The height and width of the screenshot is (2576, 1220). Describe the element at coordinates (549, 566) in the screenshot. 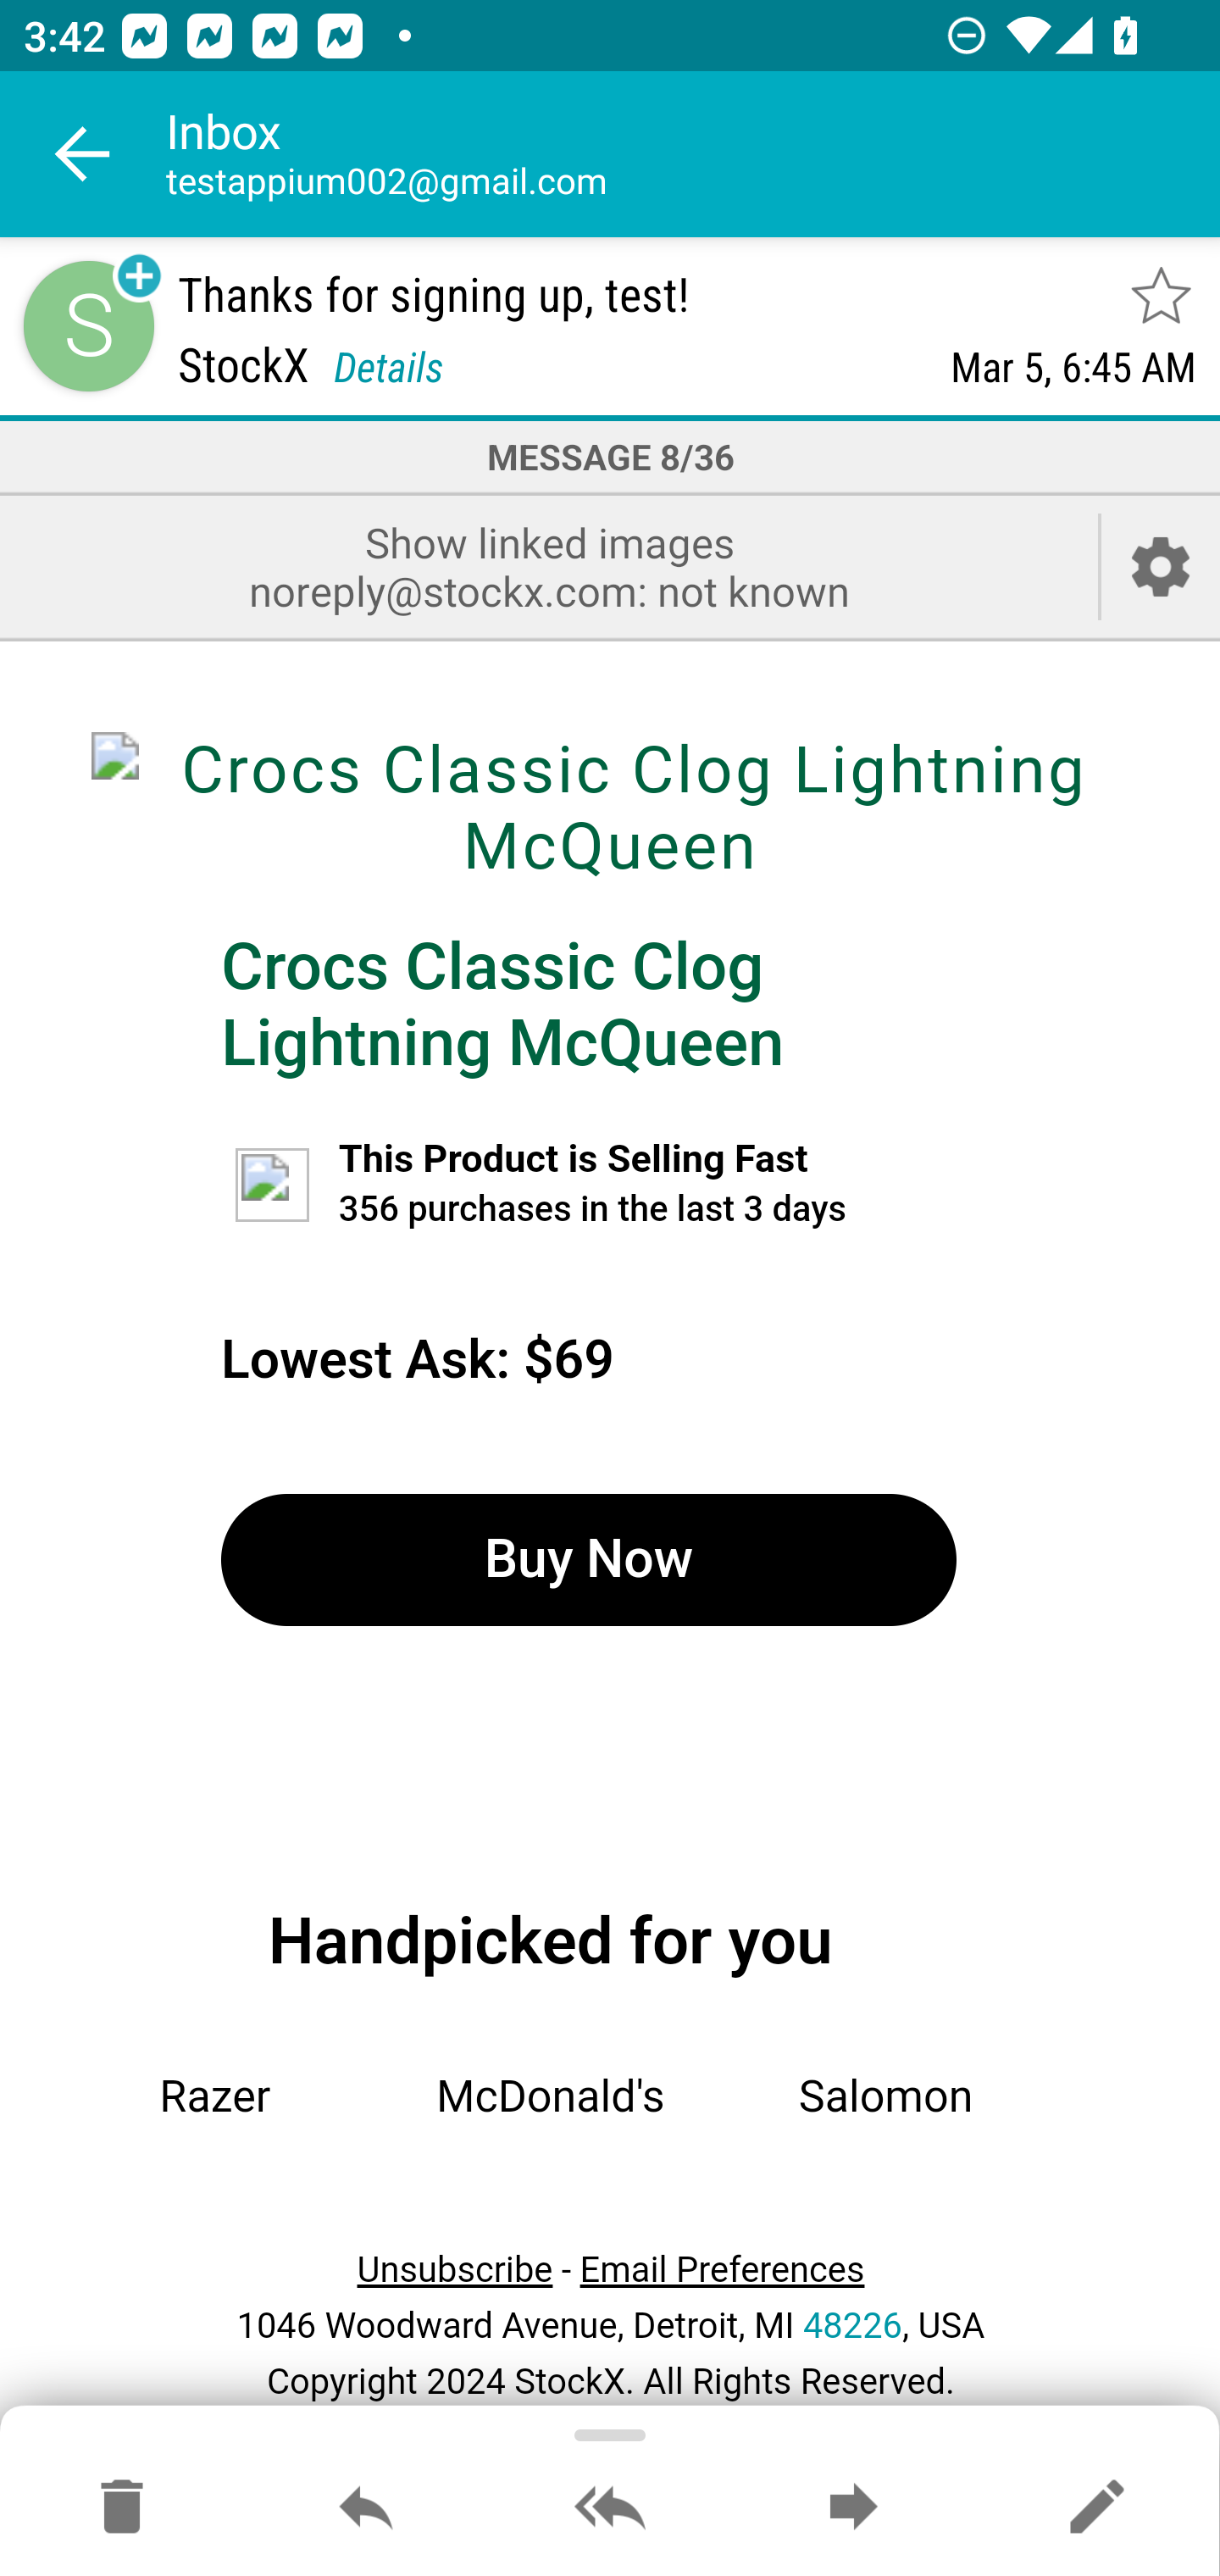

I see `Show linked images
noreply@stockx.com: not known` at that location.